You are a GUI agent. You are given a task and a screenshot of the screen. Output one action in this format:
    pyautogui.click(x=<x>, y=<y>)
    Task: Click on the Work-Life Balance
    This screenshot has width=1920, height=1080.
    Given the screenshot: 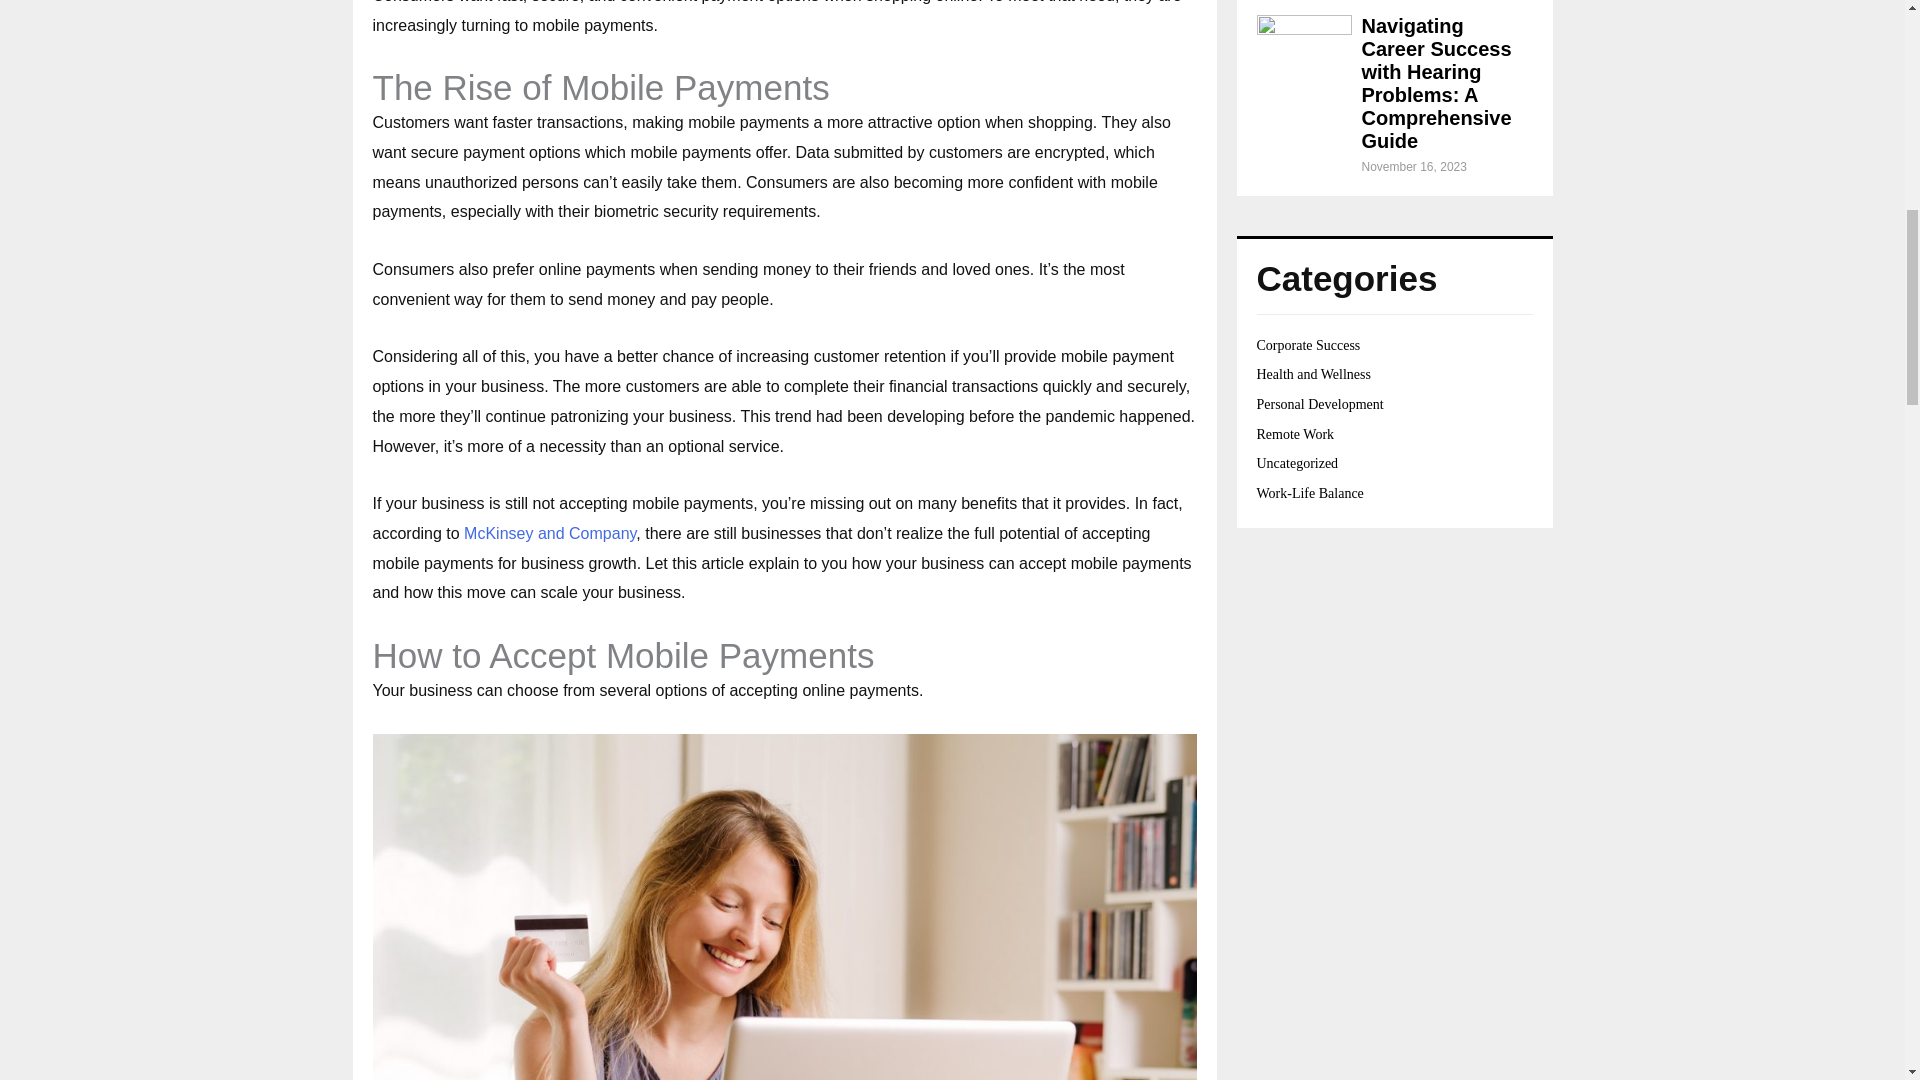 What is the action you would take?
    pyautogui.click(x=1309, y=494)
    